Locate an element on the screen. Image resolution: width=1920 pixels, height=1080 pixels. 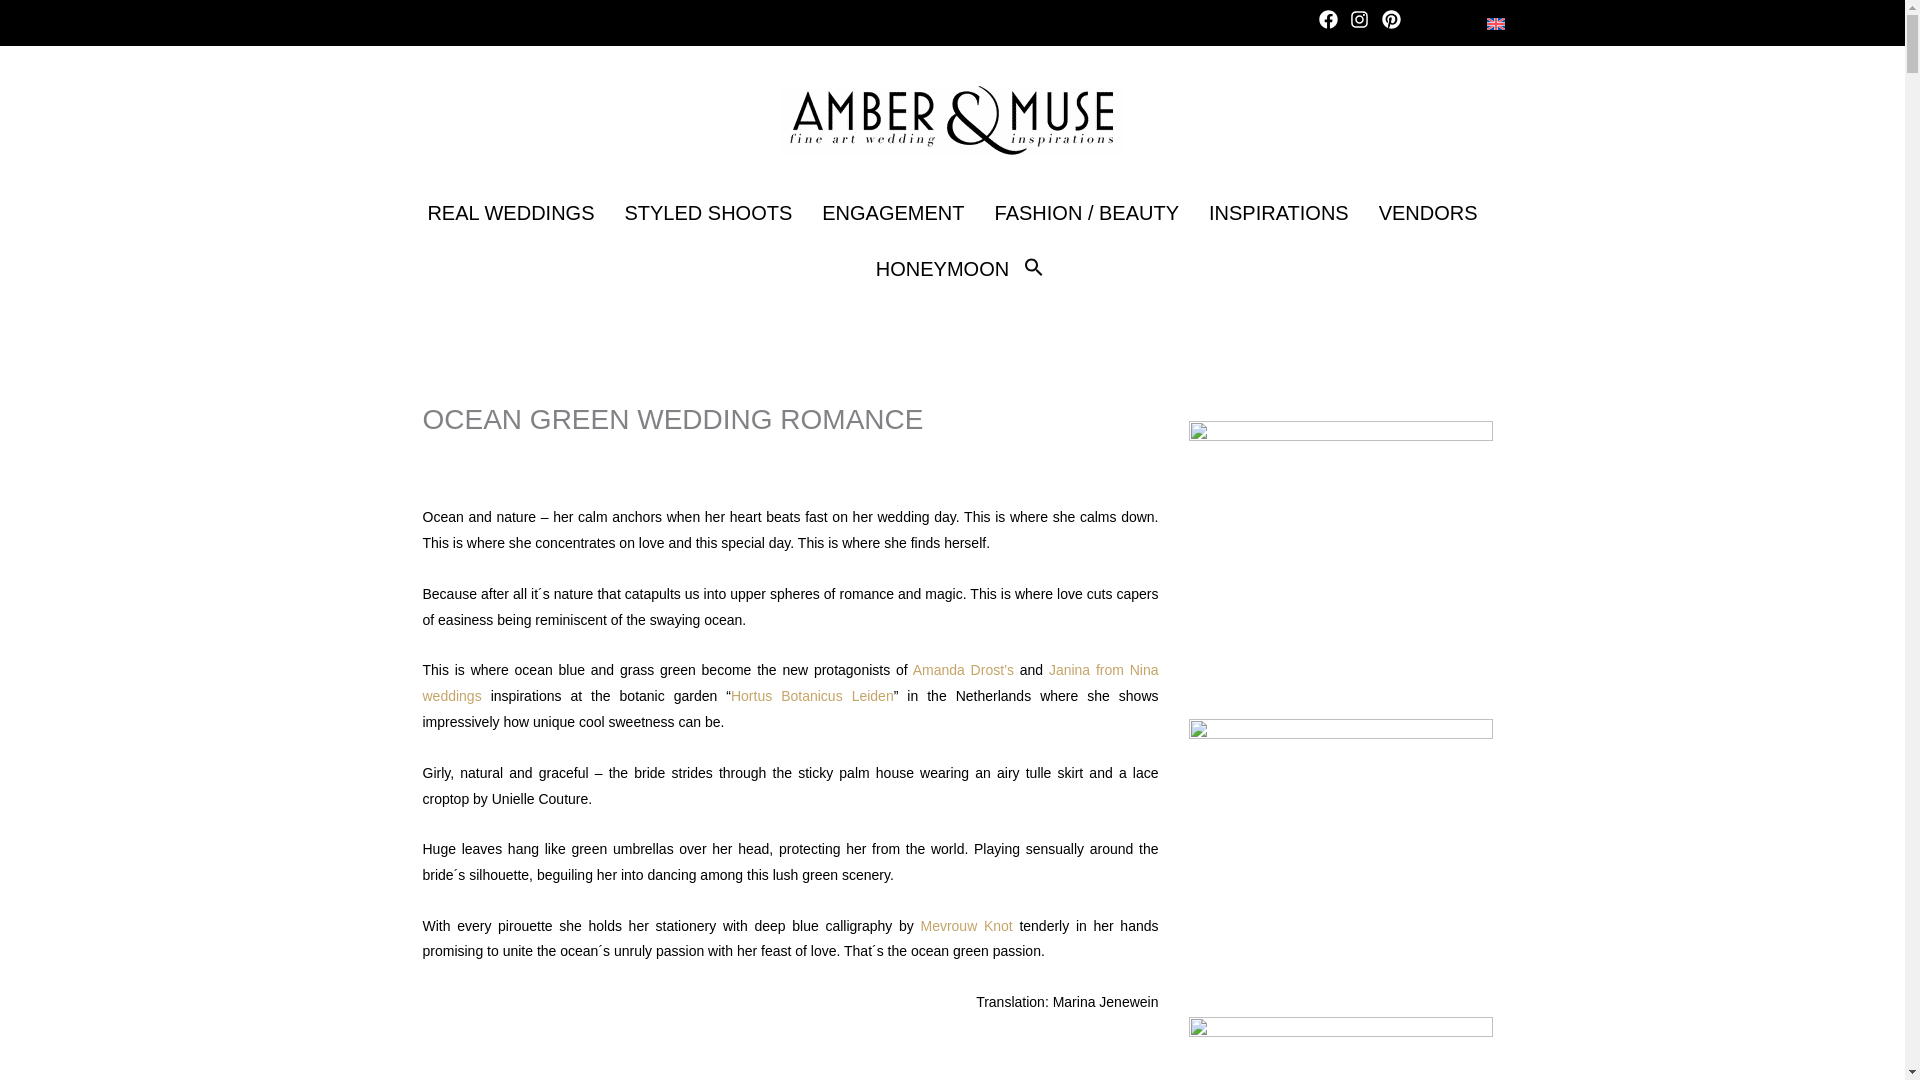
ENGAGEMENT is located at coordinates (892, 212).